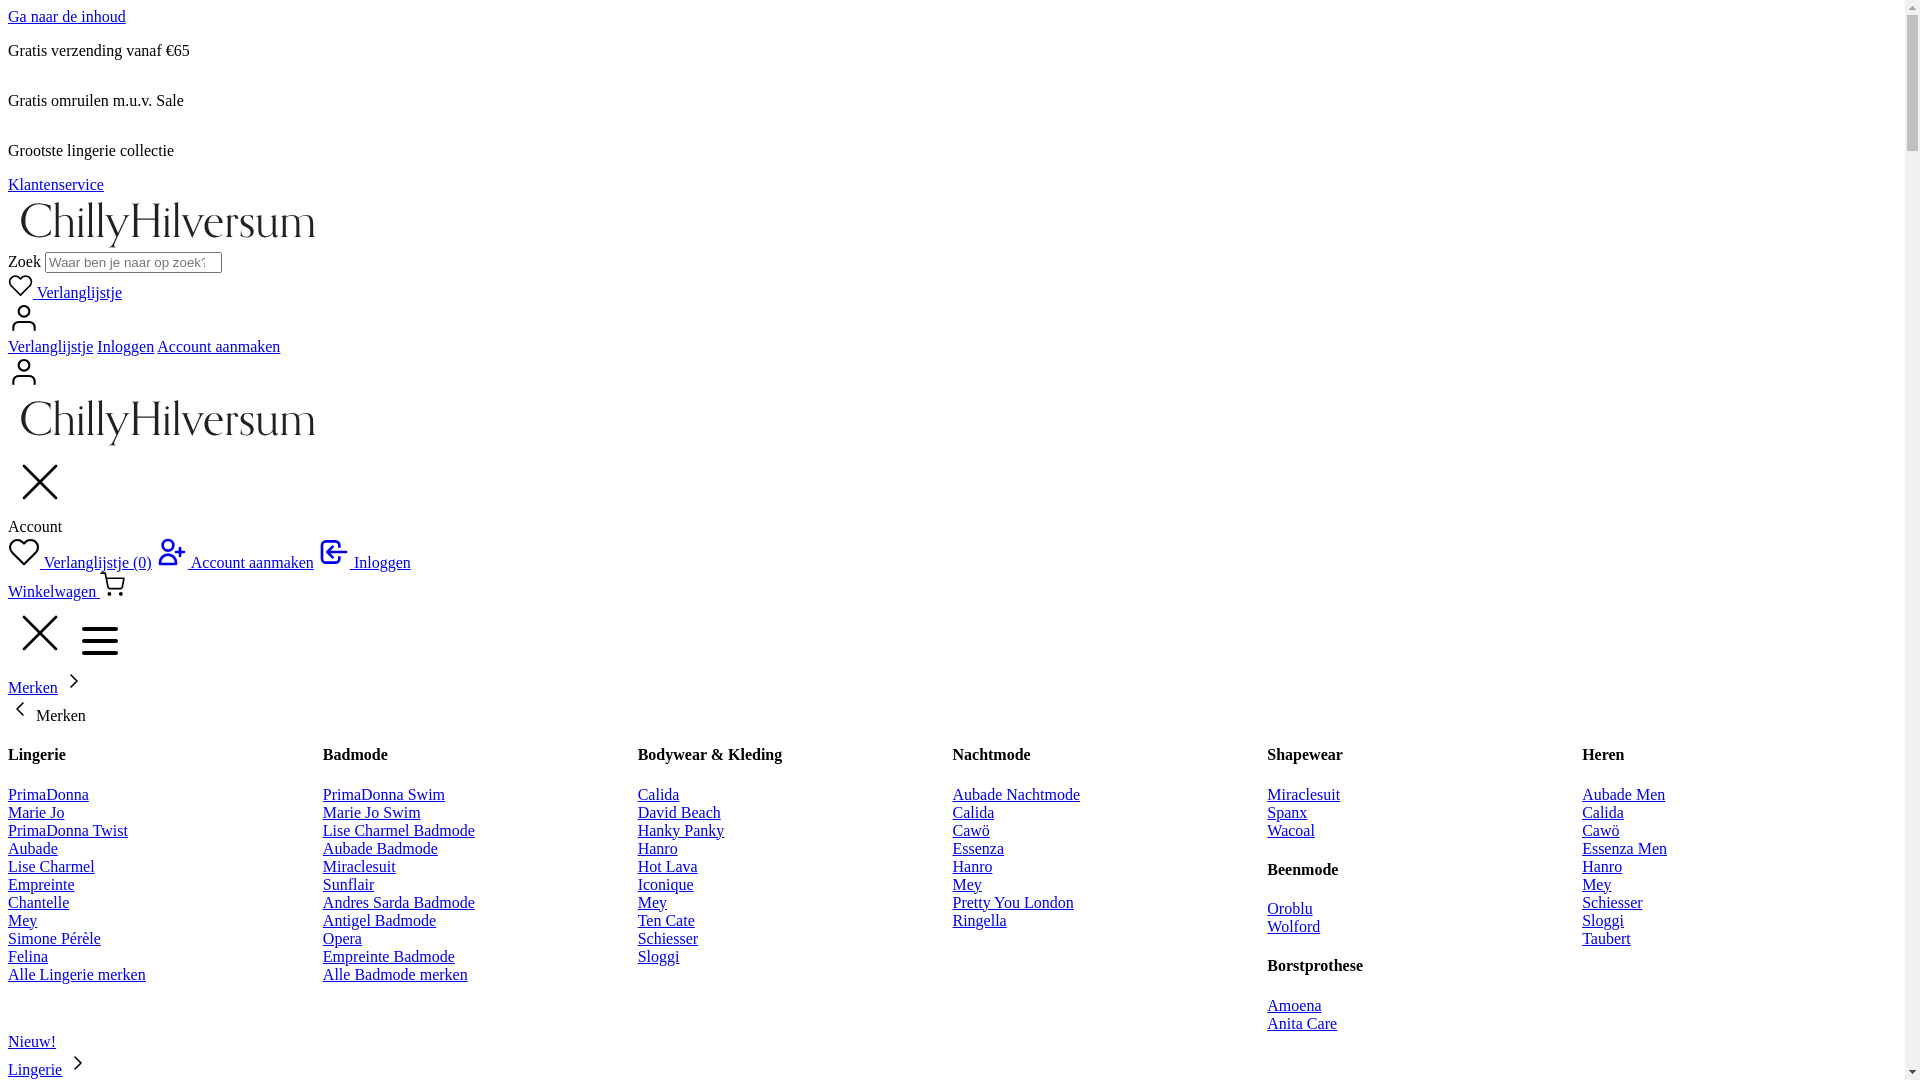 The height and width of the screenshot is (1080, 1920). Describe the element at coordinates (1294, 1006) in the screenshot. I see `Amoena` at that location.